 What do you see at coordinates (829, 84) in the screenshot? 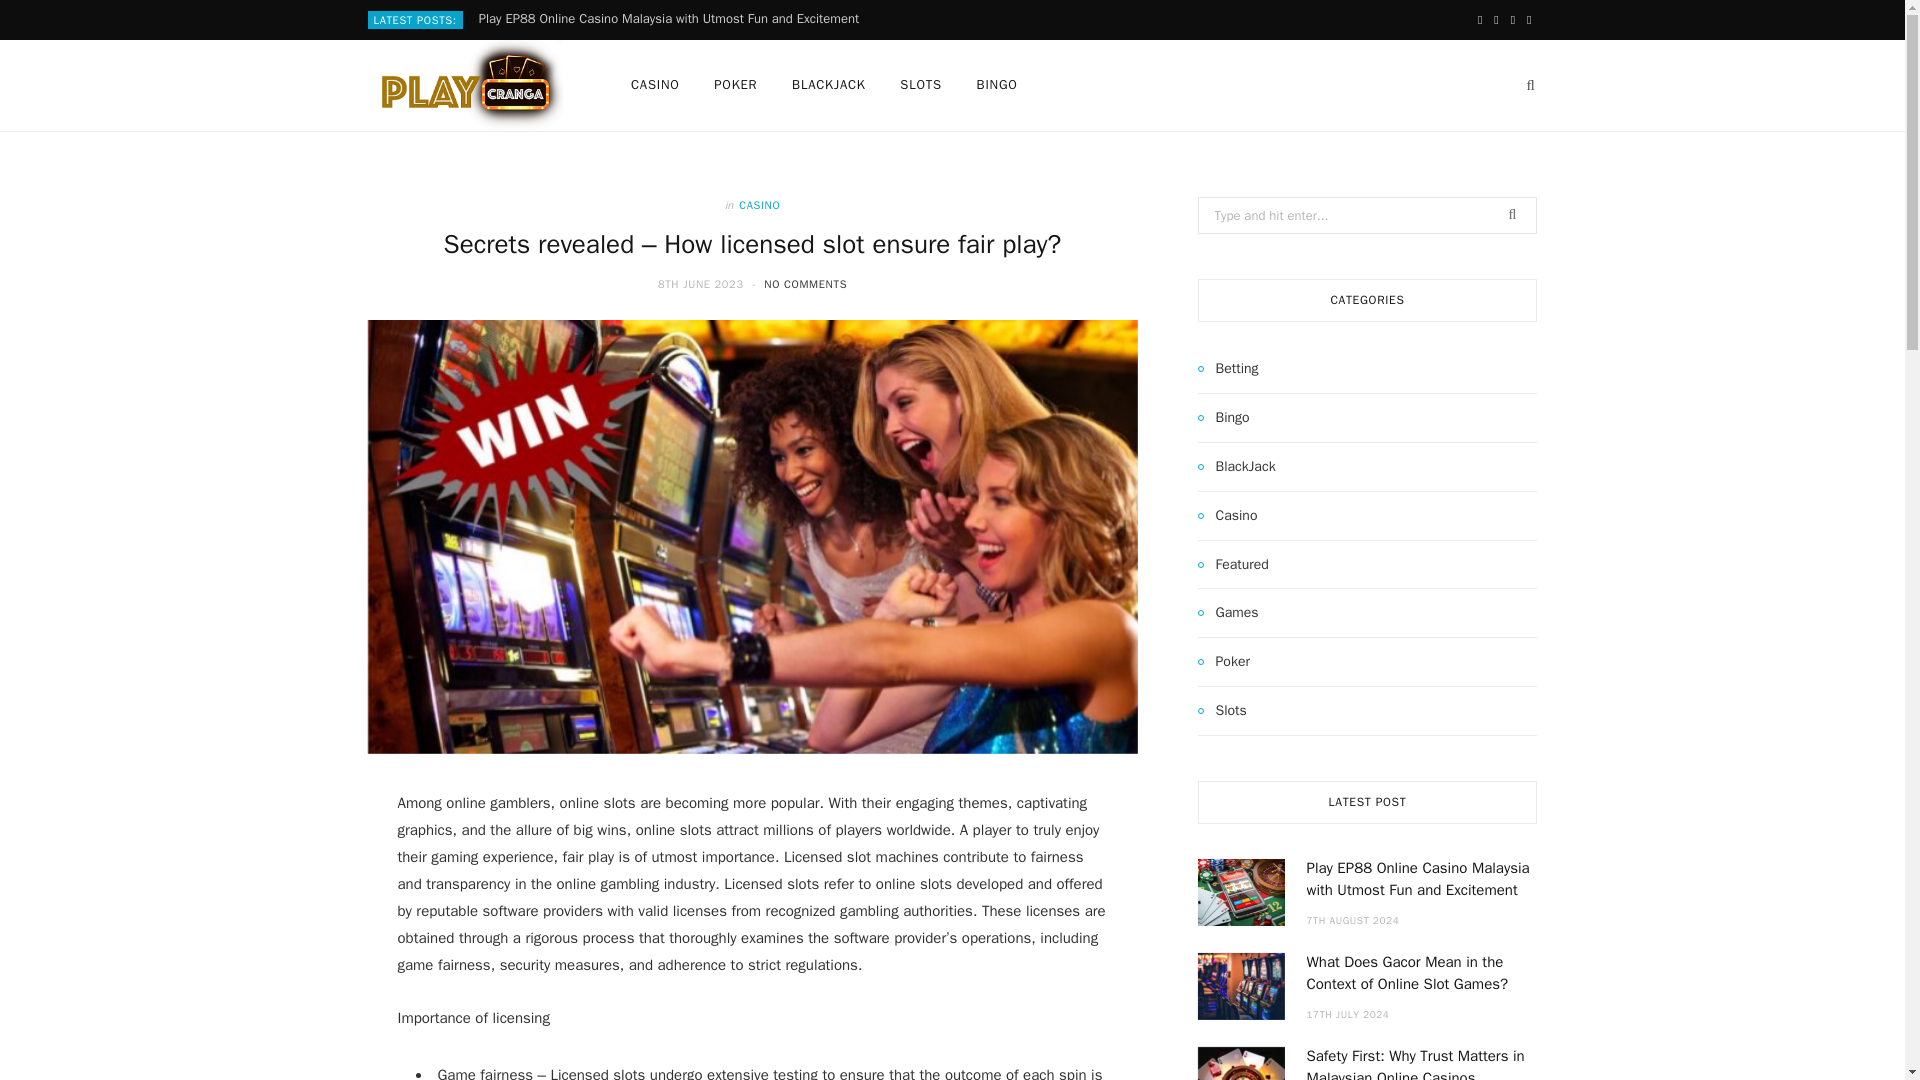
I see `BLACKJACK` at bounding box center [829, 84].